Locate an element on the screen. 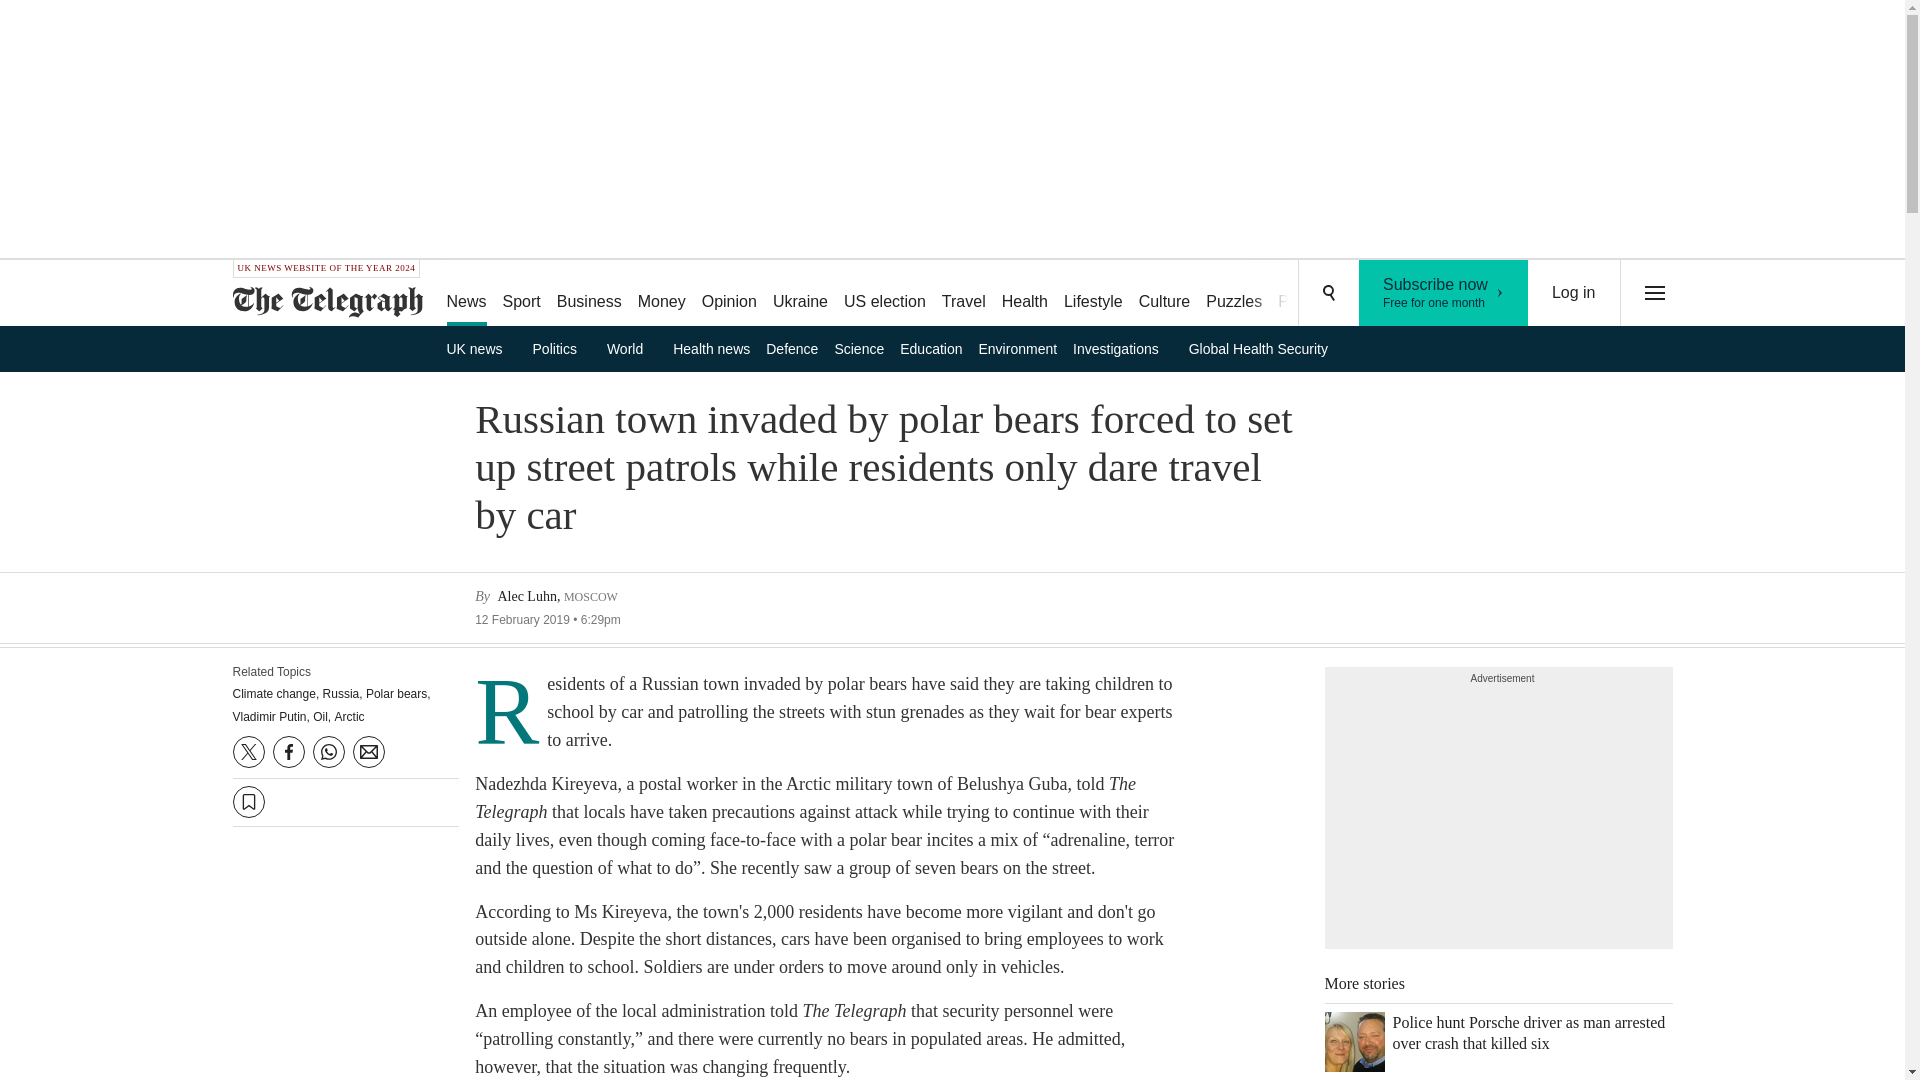 The image size is (1920, 1080). Ukraine is located at coordinates (589, 294).